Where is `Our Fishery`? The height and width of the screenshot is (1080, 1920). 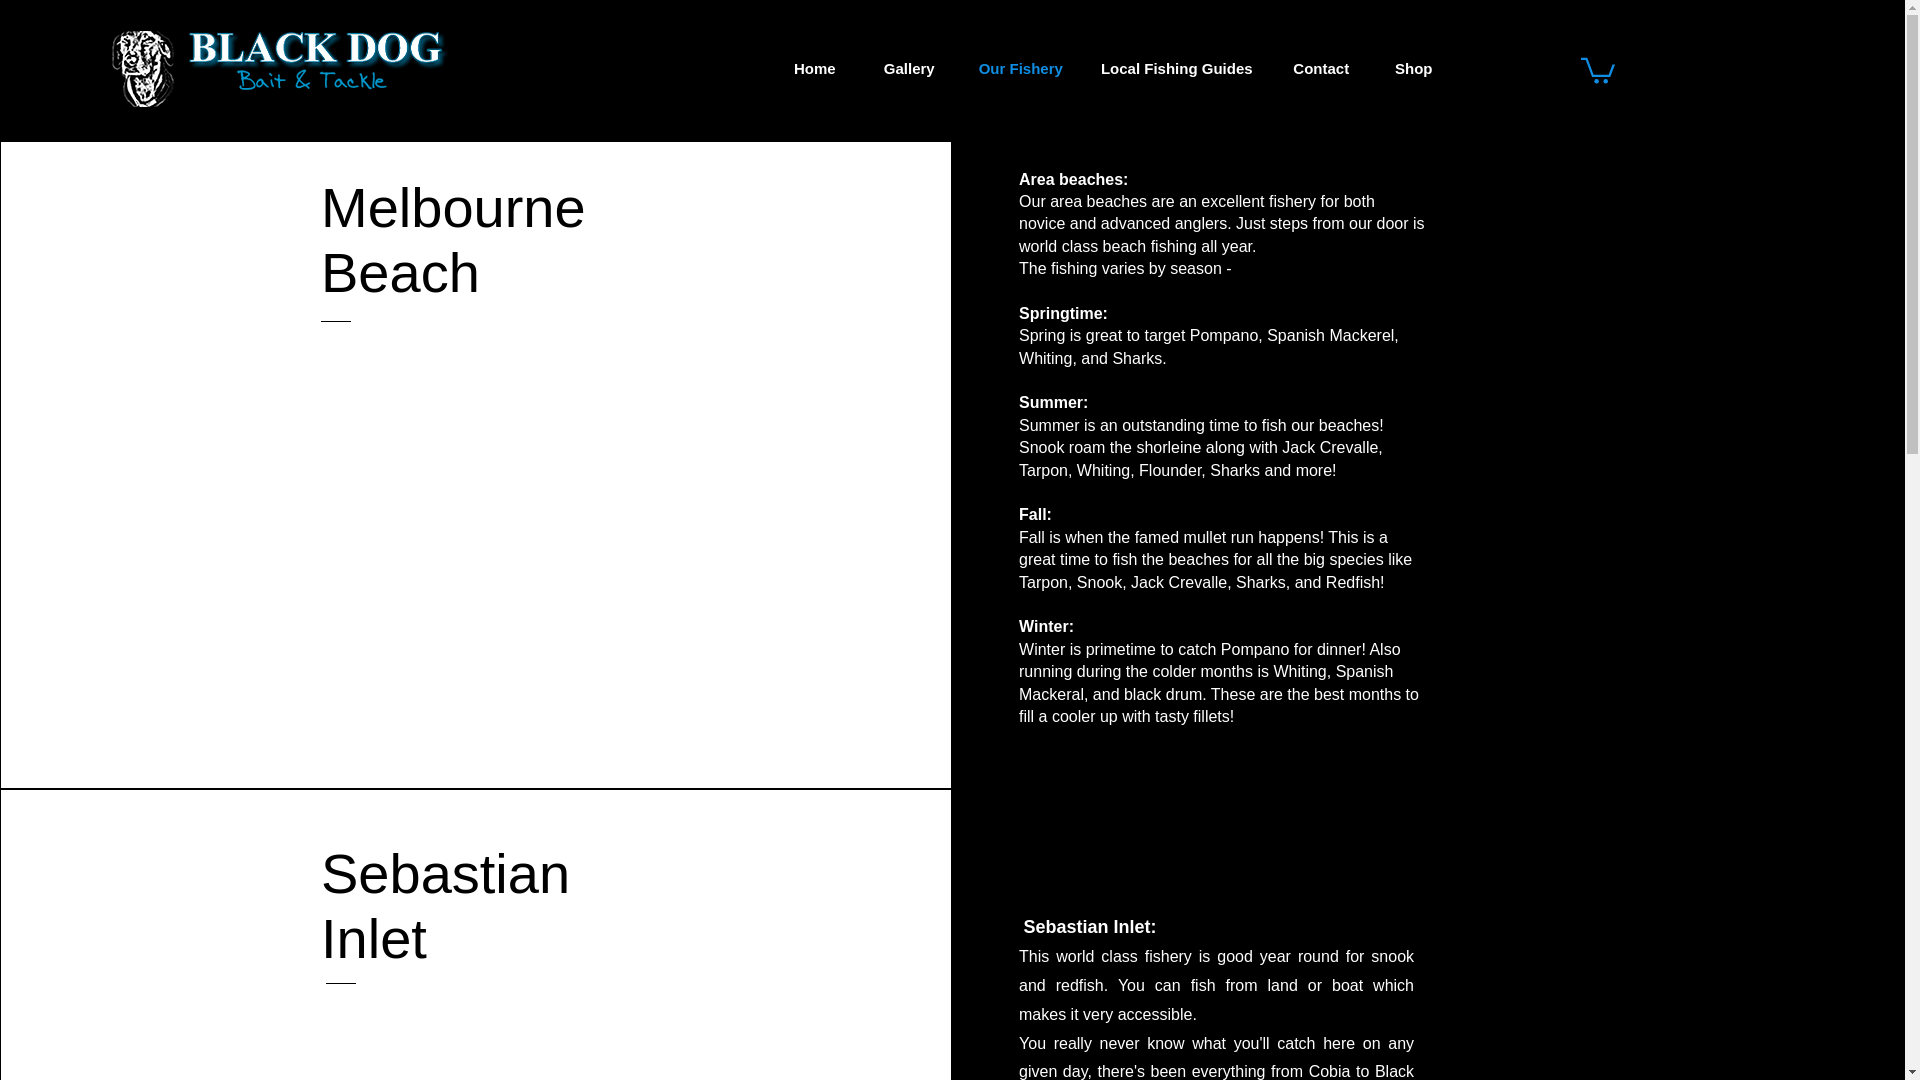
Our Fishery is located at coordinates (1020, 68).